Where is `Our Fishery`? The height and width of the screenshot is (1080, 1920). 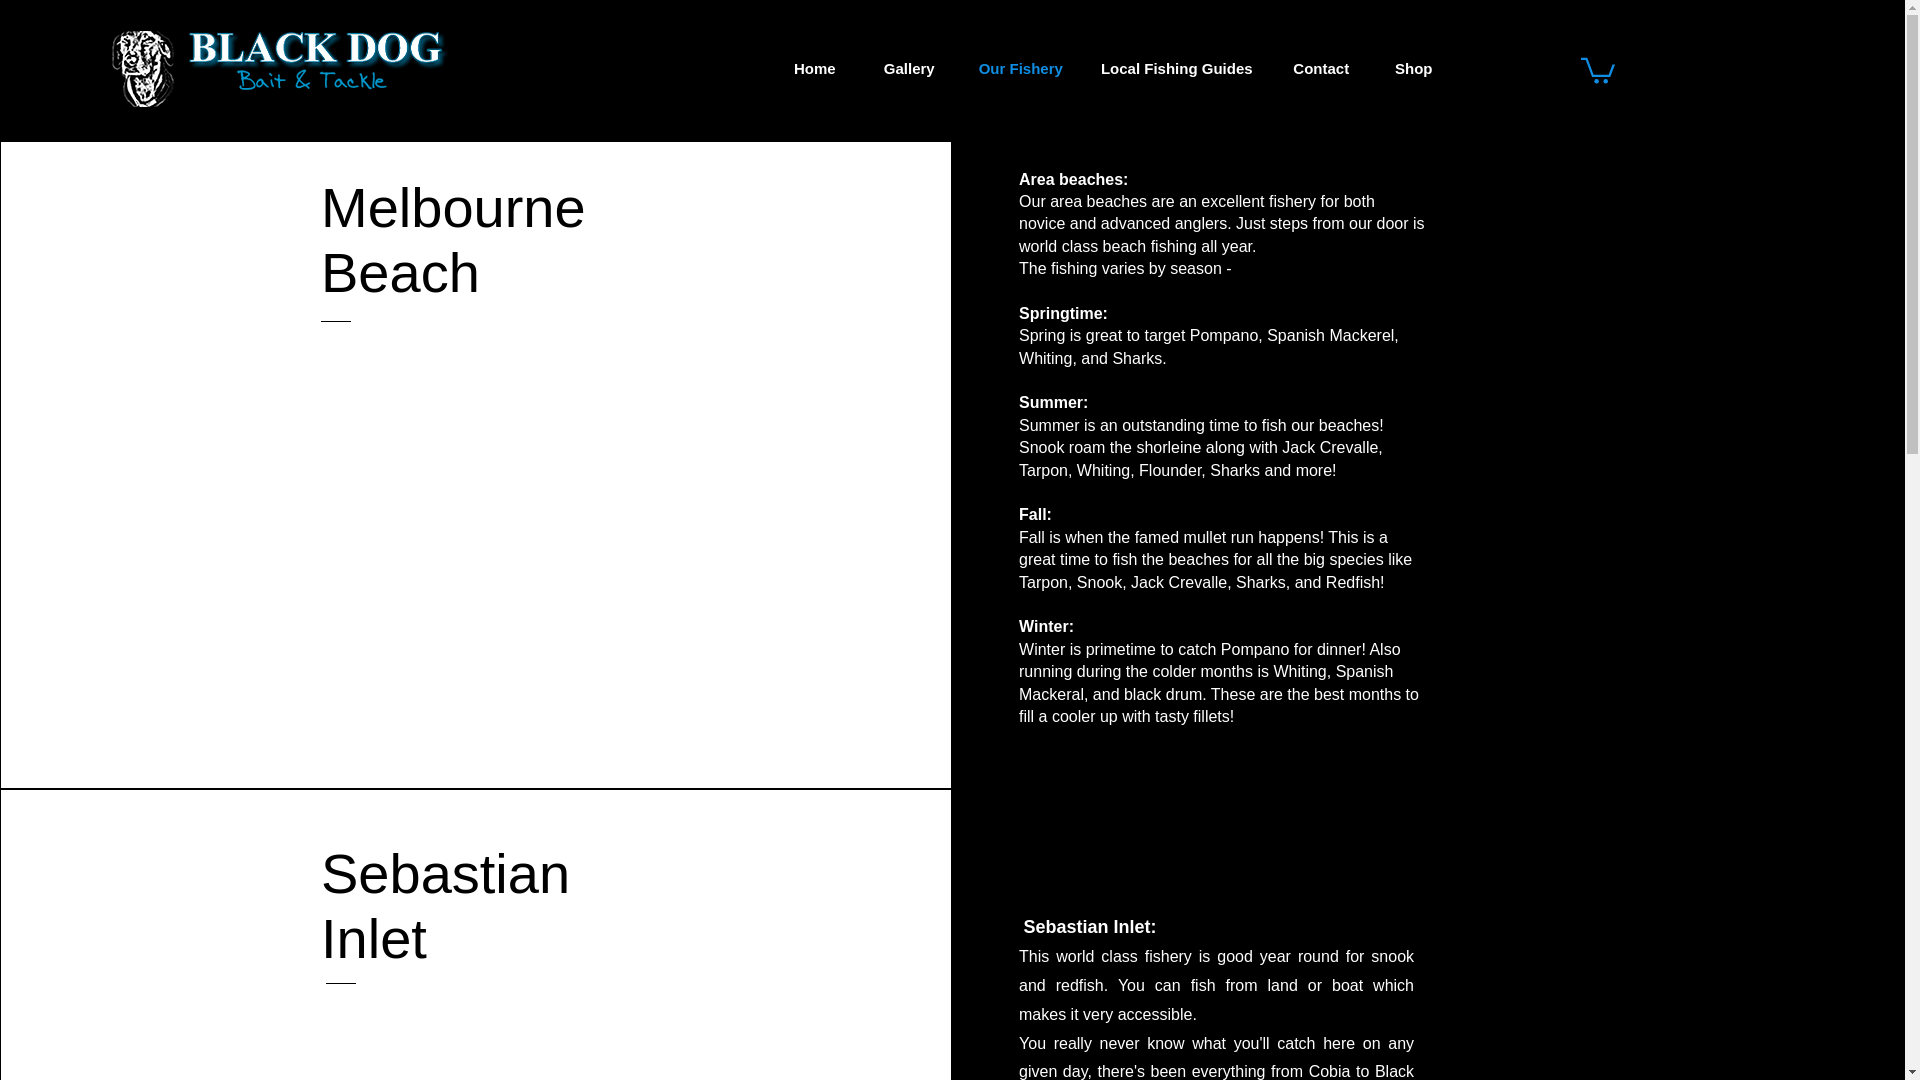
Our Fishery is located at coordinates (1020, 68).